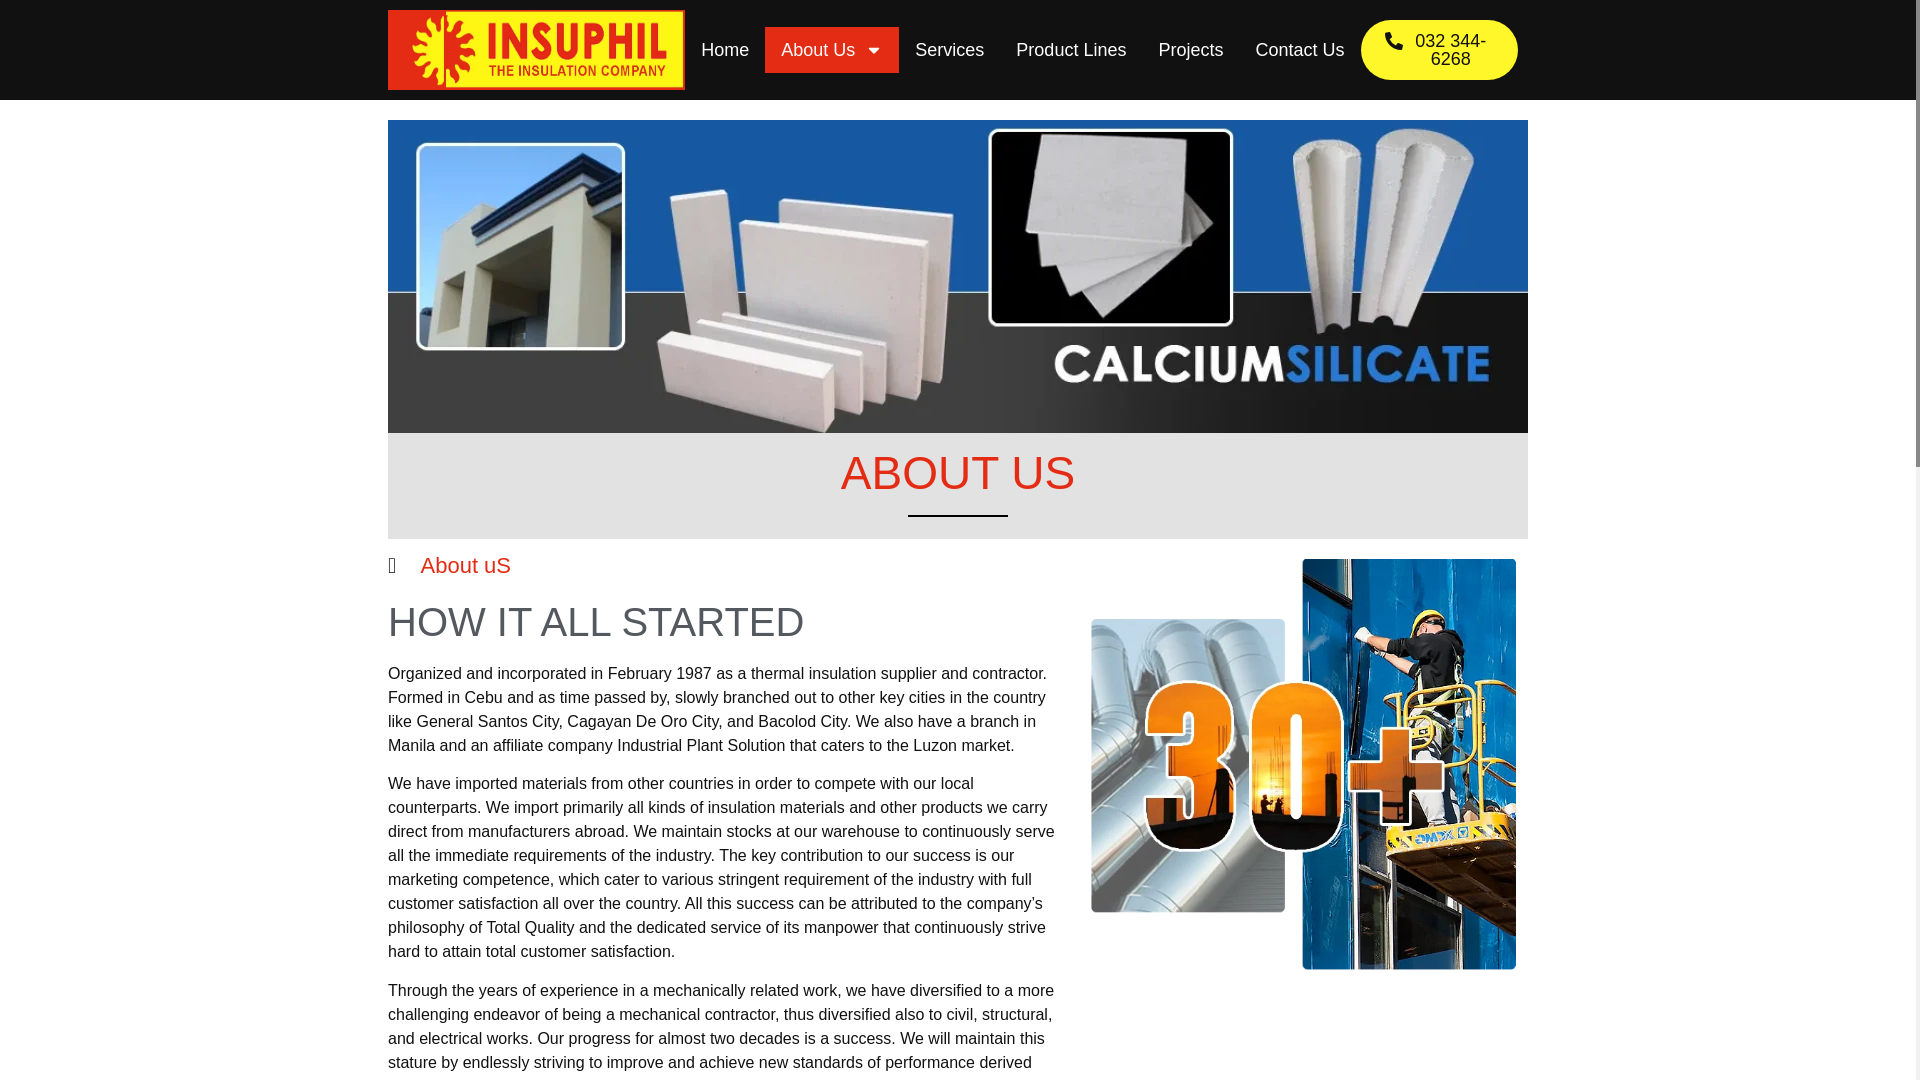 This screenshot has width=1920, height=1080. Describe the element at coordinates (1190, 50) in the screenshot. I see `Projects` at that location.